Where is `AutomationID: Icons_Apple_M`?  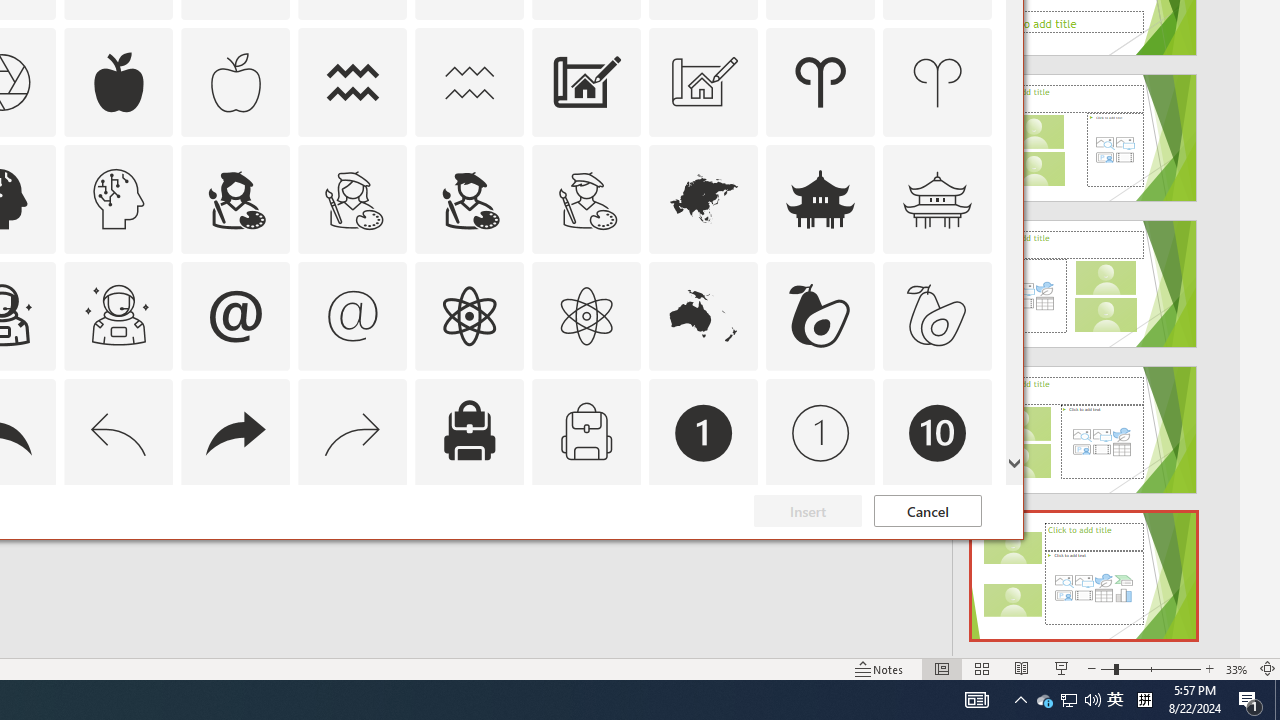
AutomationID: Icons_Apple_M is located at coordinates (235, 82).